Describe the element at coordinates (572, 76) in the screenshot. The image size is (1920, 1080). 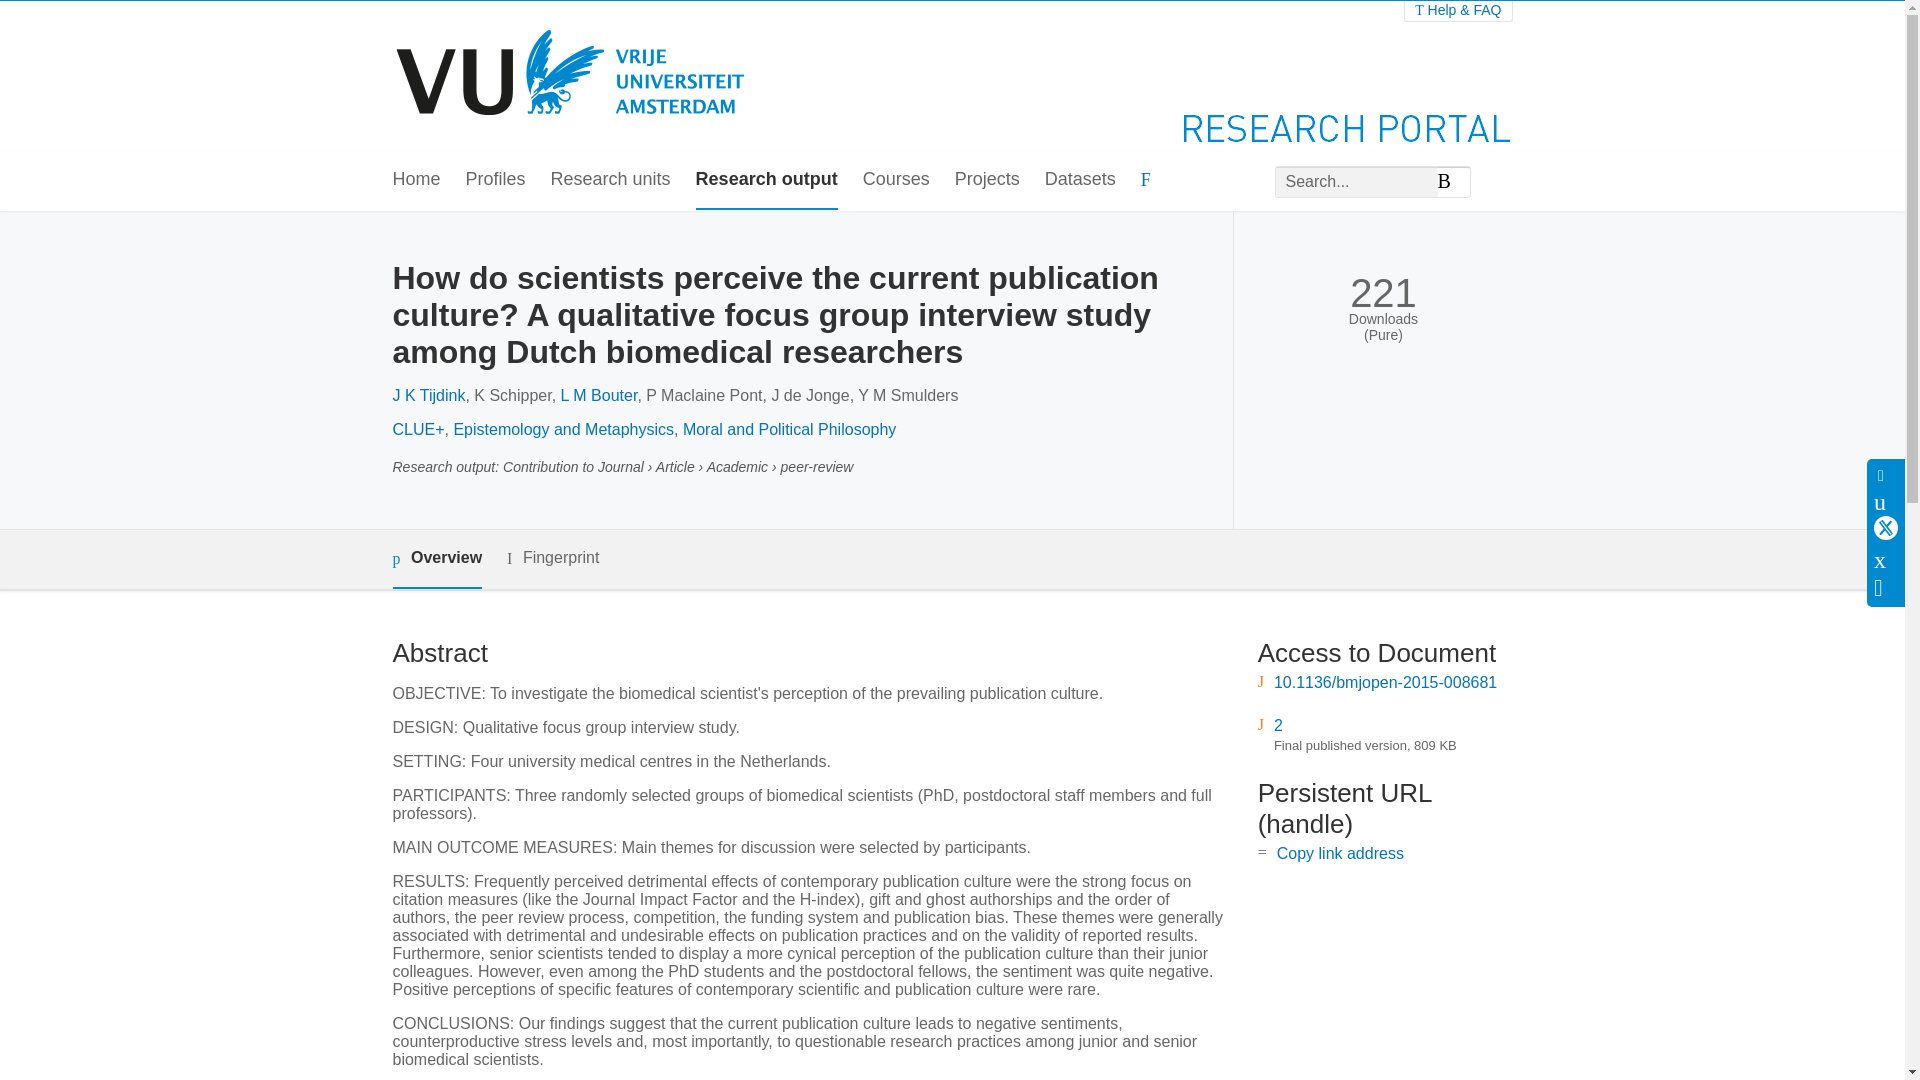
I see `Vrije Universiteit Amsterdam Home` at that location.